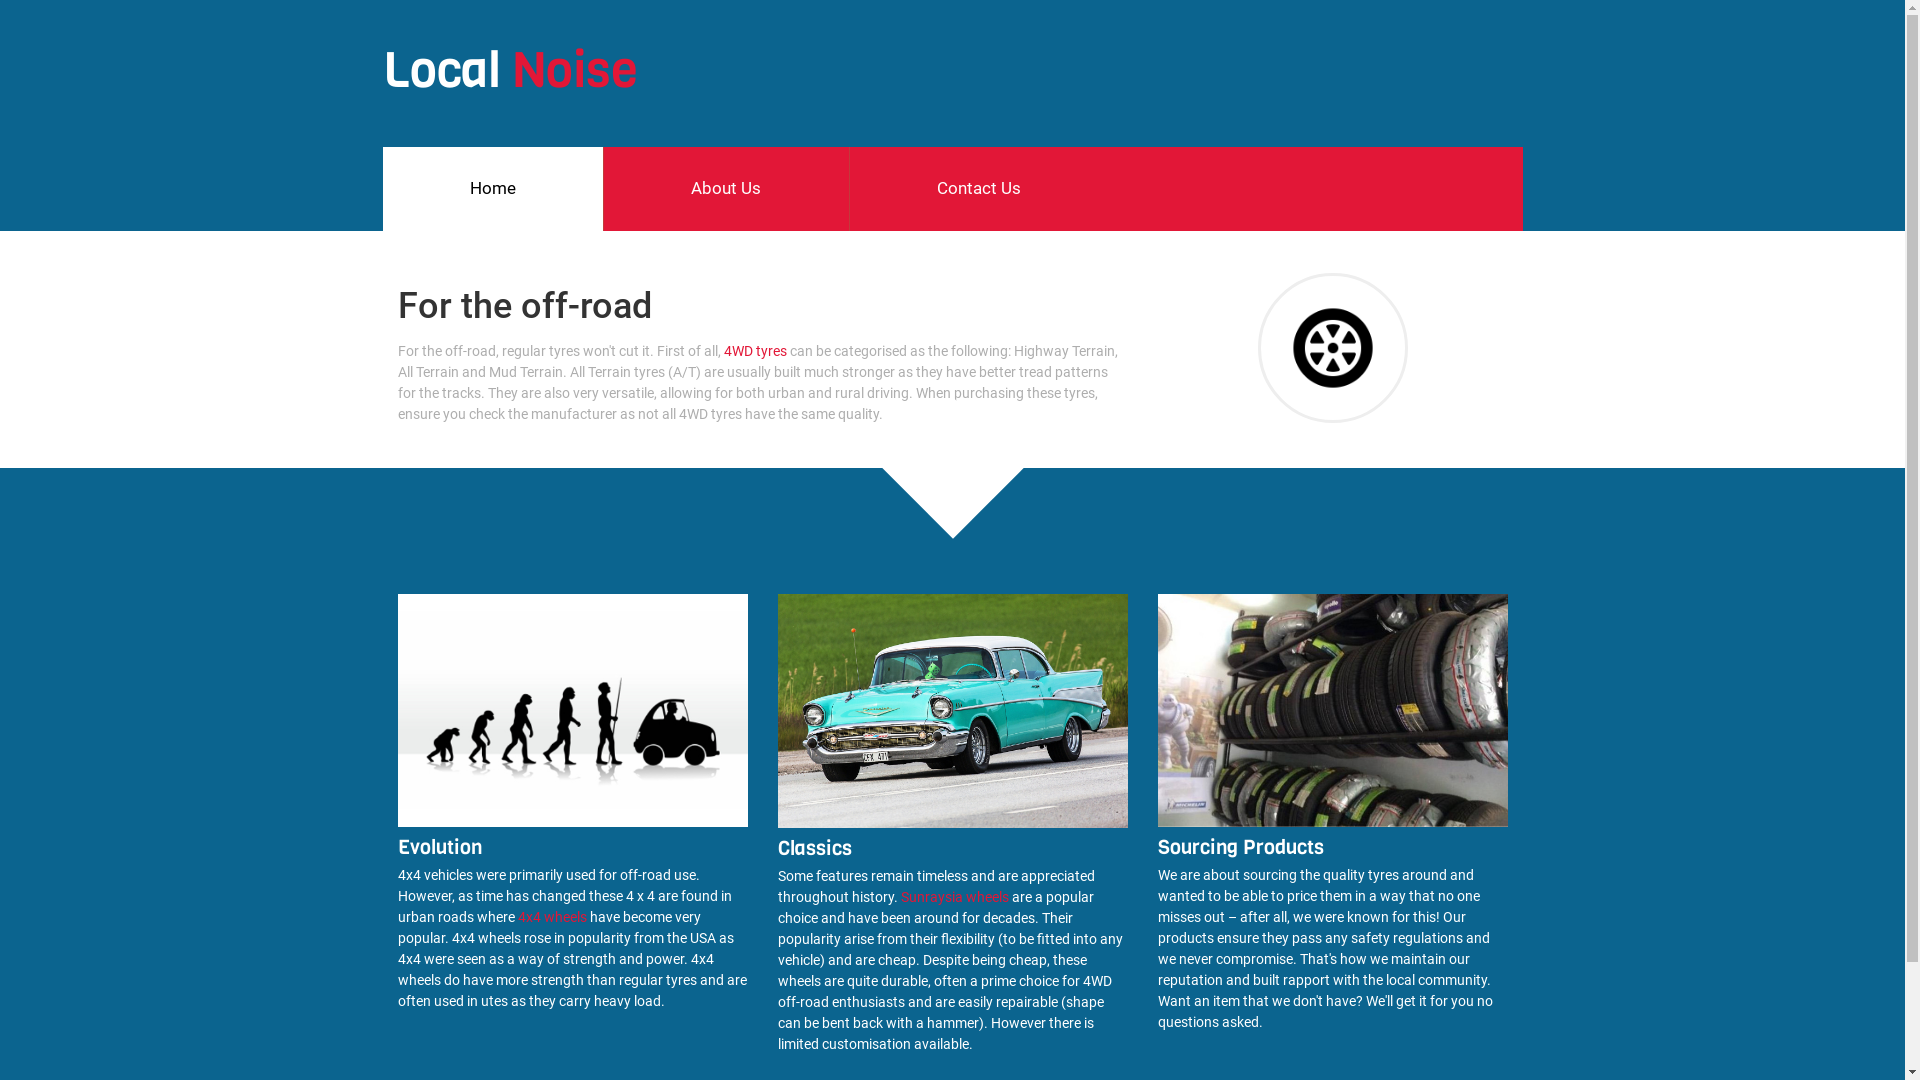 This screenshot has height=1080, width=1920. Describe the element at coordinates (510, 70) in the screenshot. I see `Local Noise` at that location.